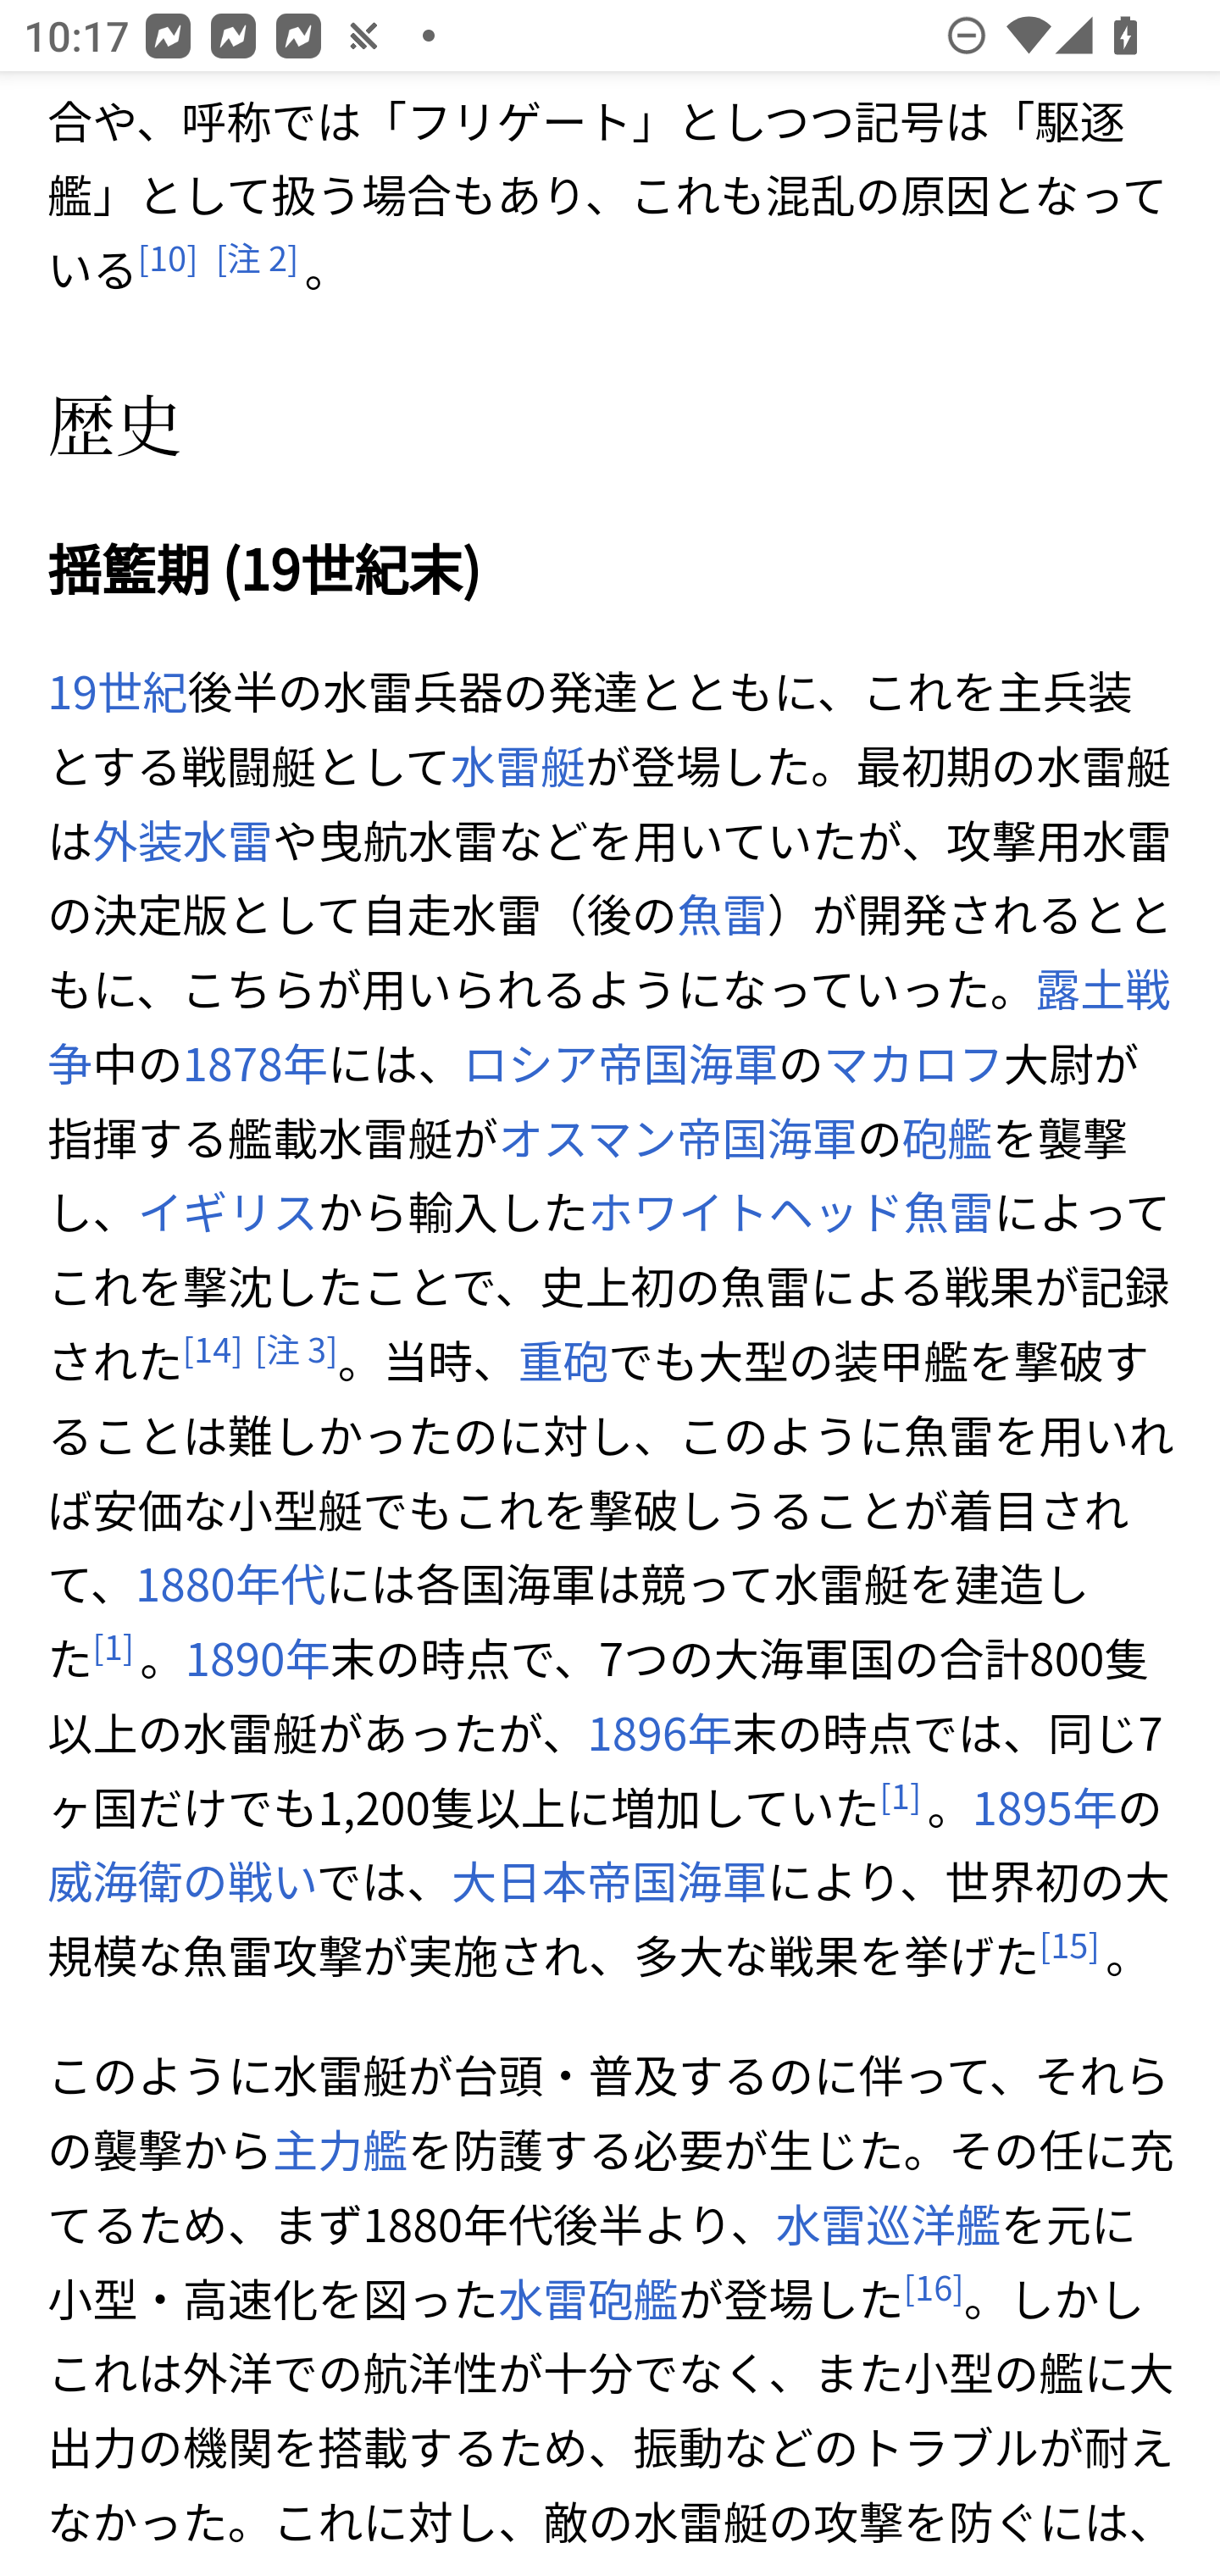 This screenshot has height=2576, width=1220. Describe the element at coordinates (563, 1361) in the screenshot. I see `重砲` at that location.